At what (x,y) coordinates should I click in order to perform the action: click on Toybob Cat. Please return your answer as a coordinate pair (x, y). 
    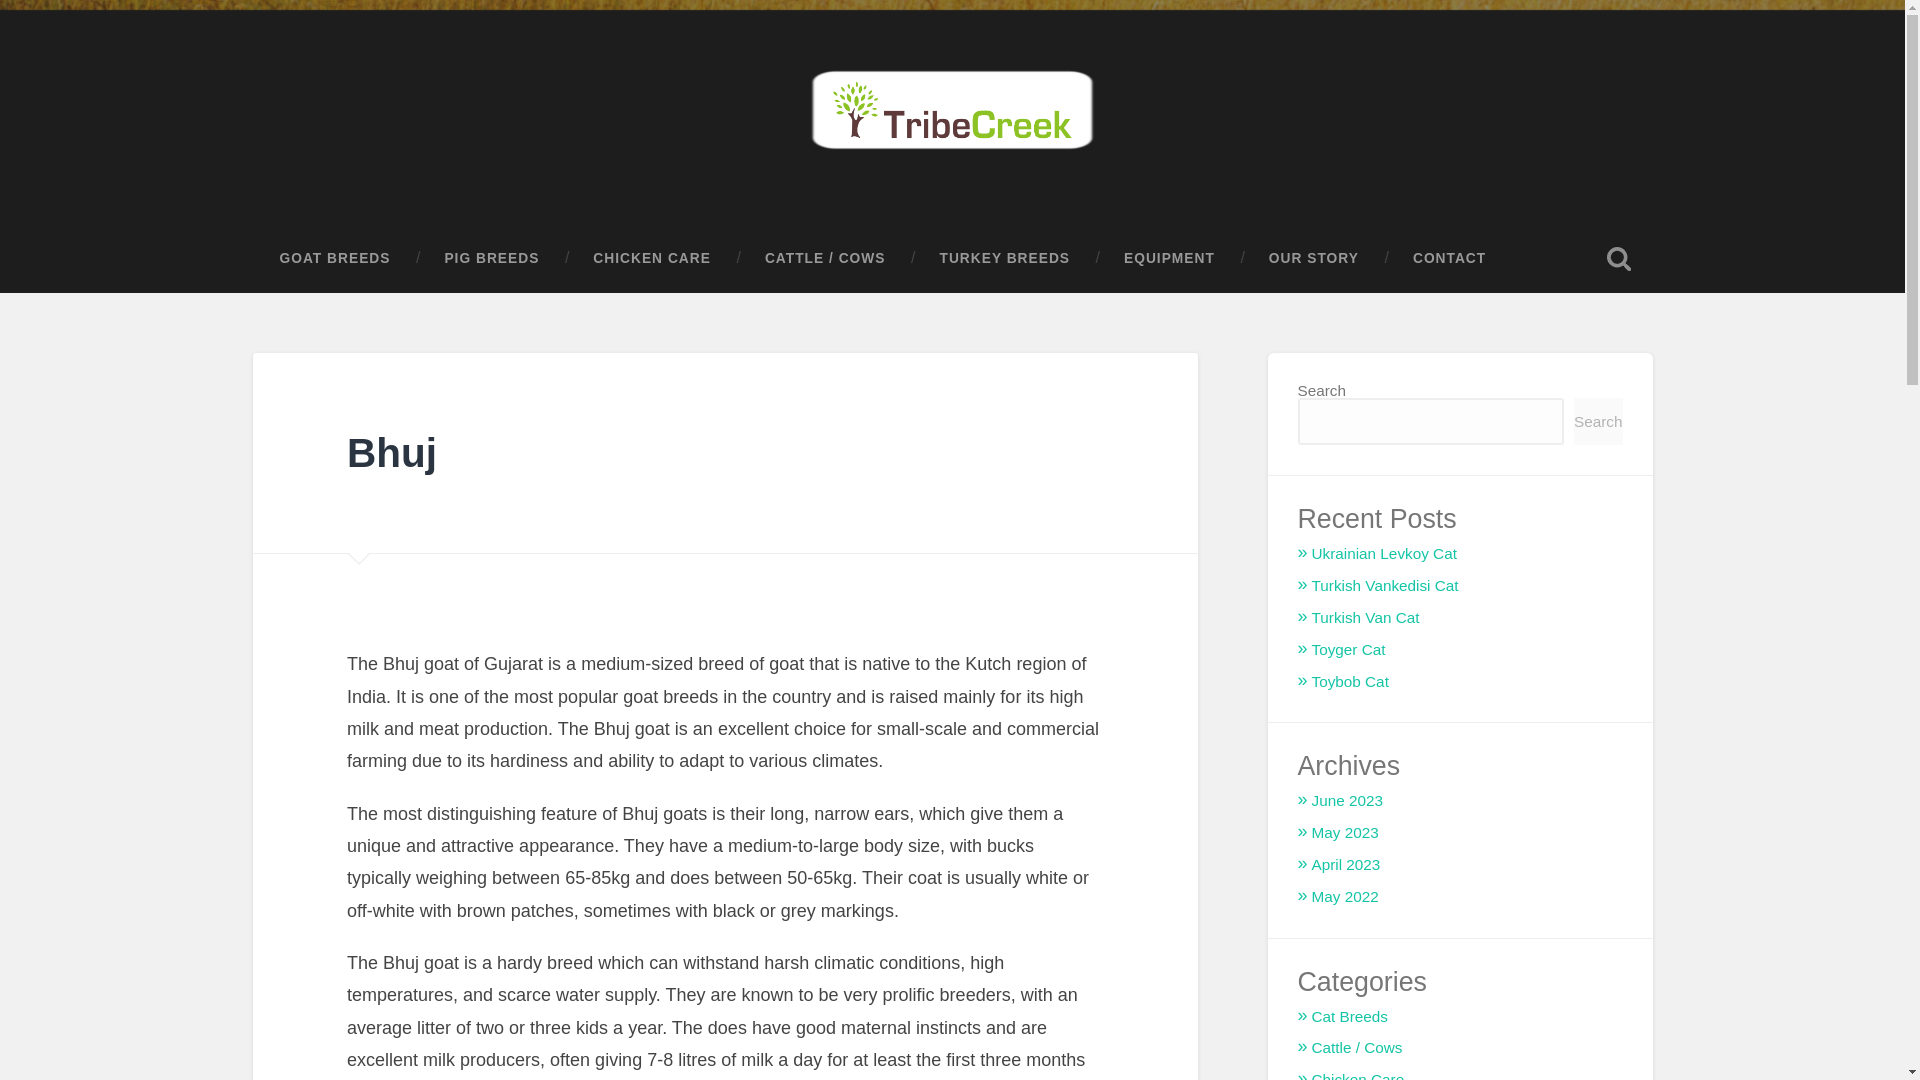
    Looking at the image, I should click on (1350, 681).